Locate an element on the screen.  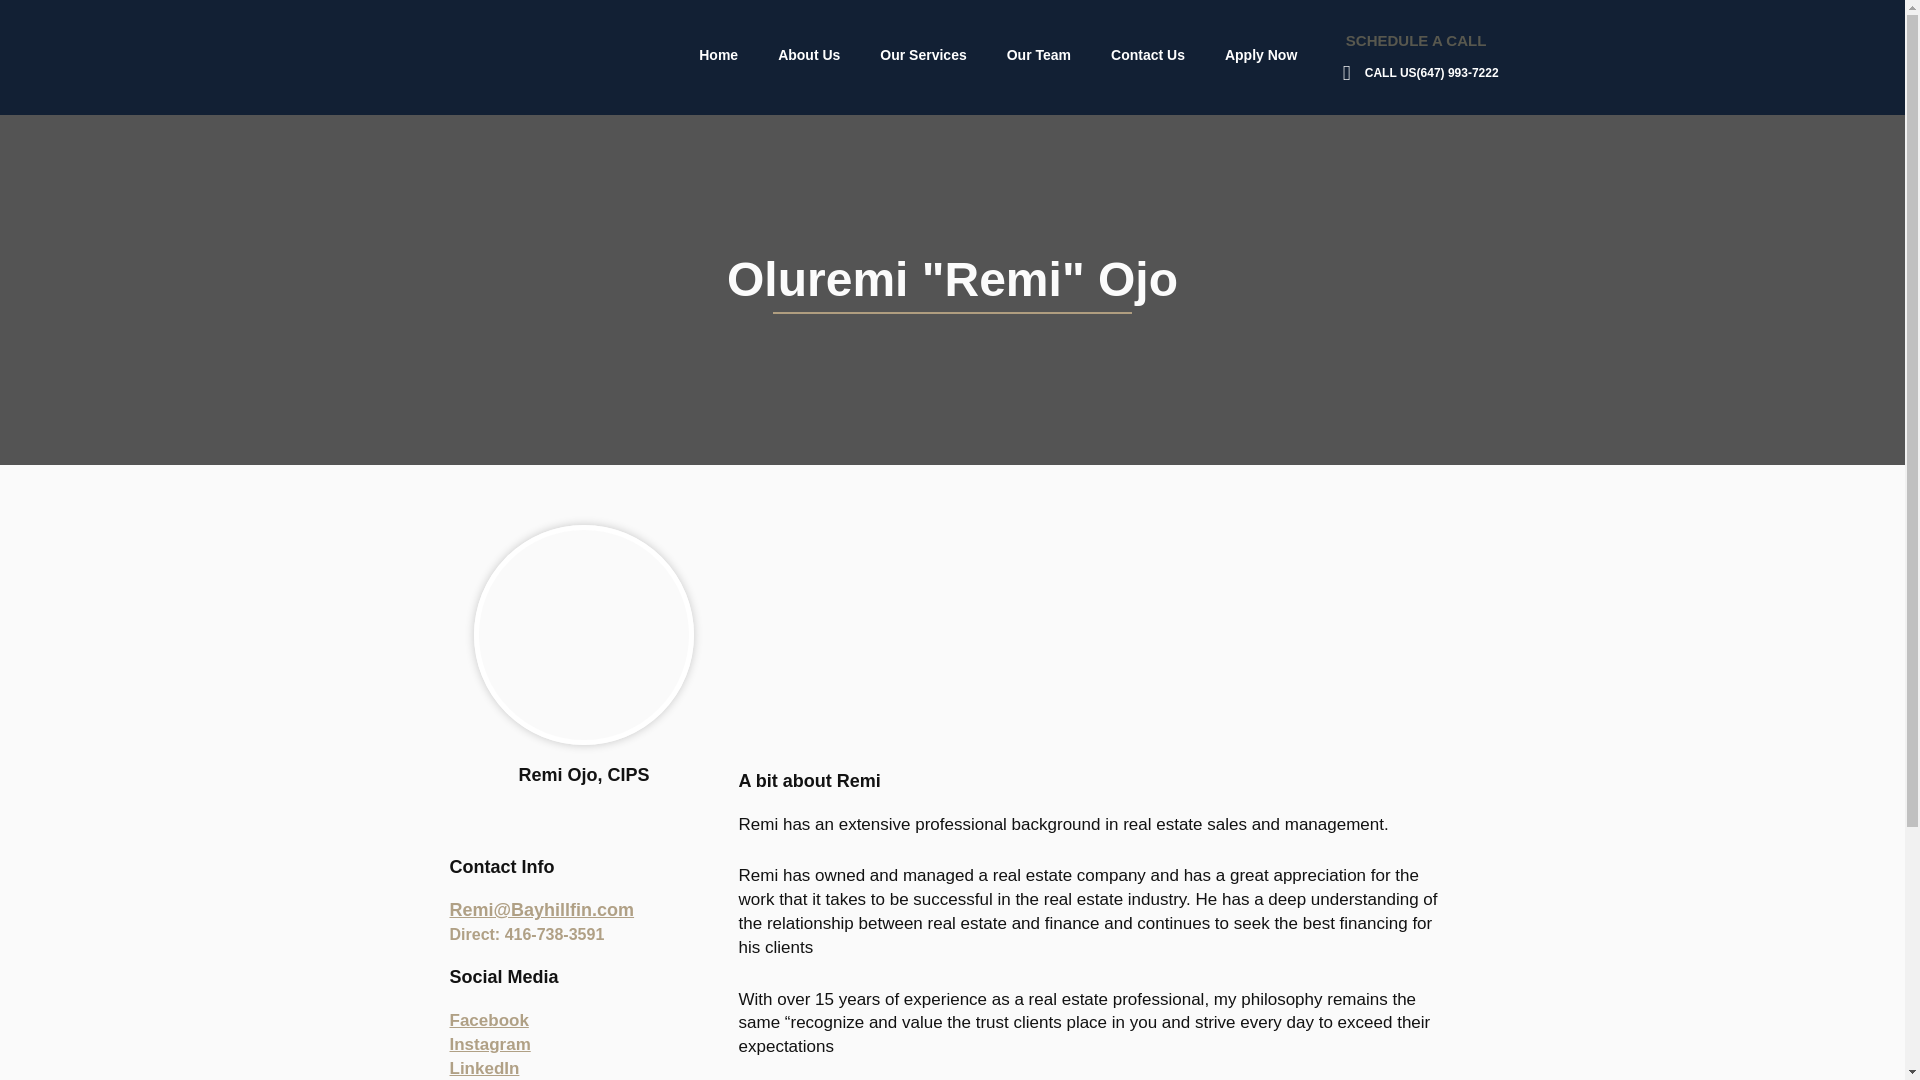
Home is located at coordinates (718, 54).